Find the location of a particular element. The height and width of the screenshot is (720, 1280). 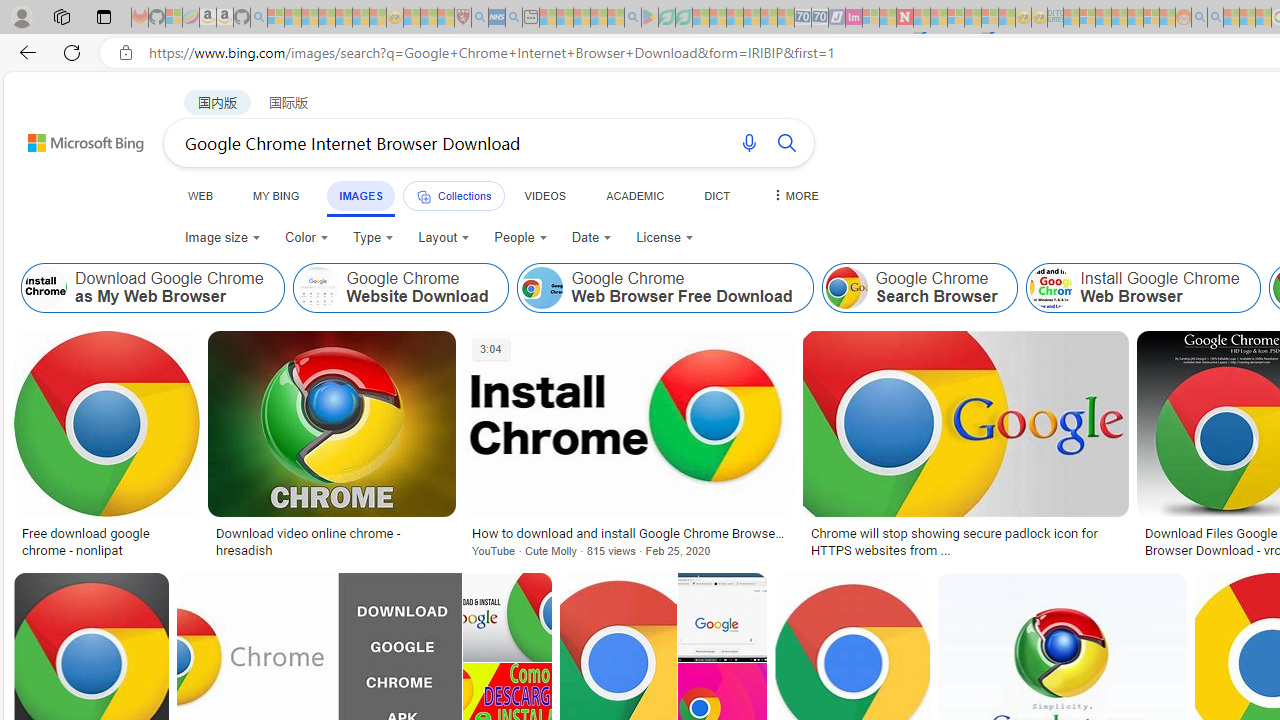

Microsoft account | Privacy - Sleeping is located at coordinates (1087, 18).